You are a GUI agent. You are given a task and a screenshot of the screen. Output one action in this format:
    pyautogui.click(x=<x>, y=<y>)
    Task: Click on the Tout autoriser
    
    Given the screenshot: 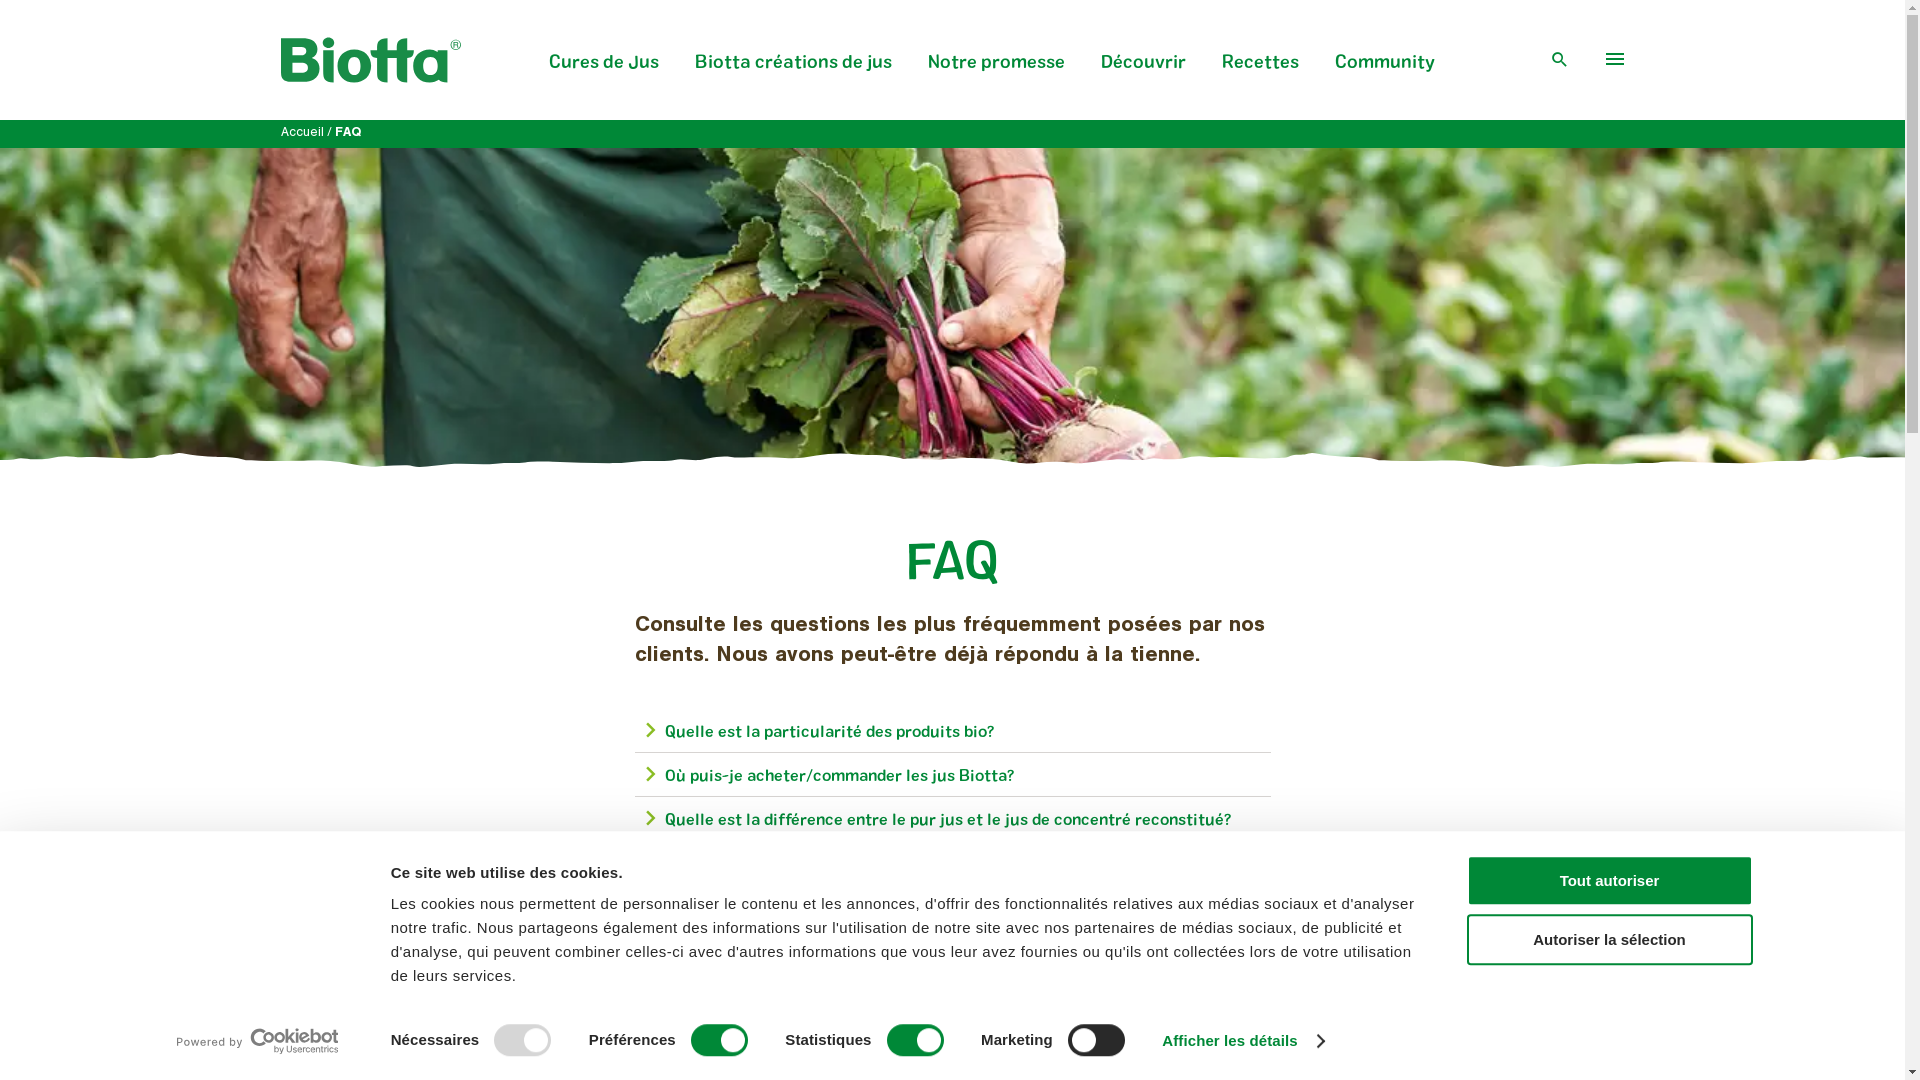 What is the action you would take?
    pyautogui.click(x=1609, y=880)
    